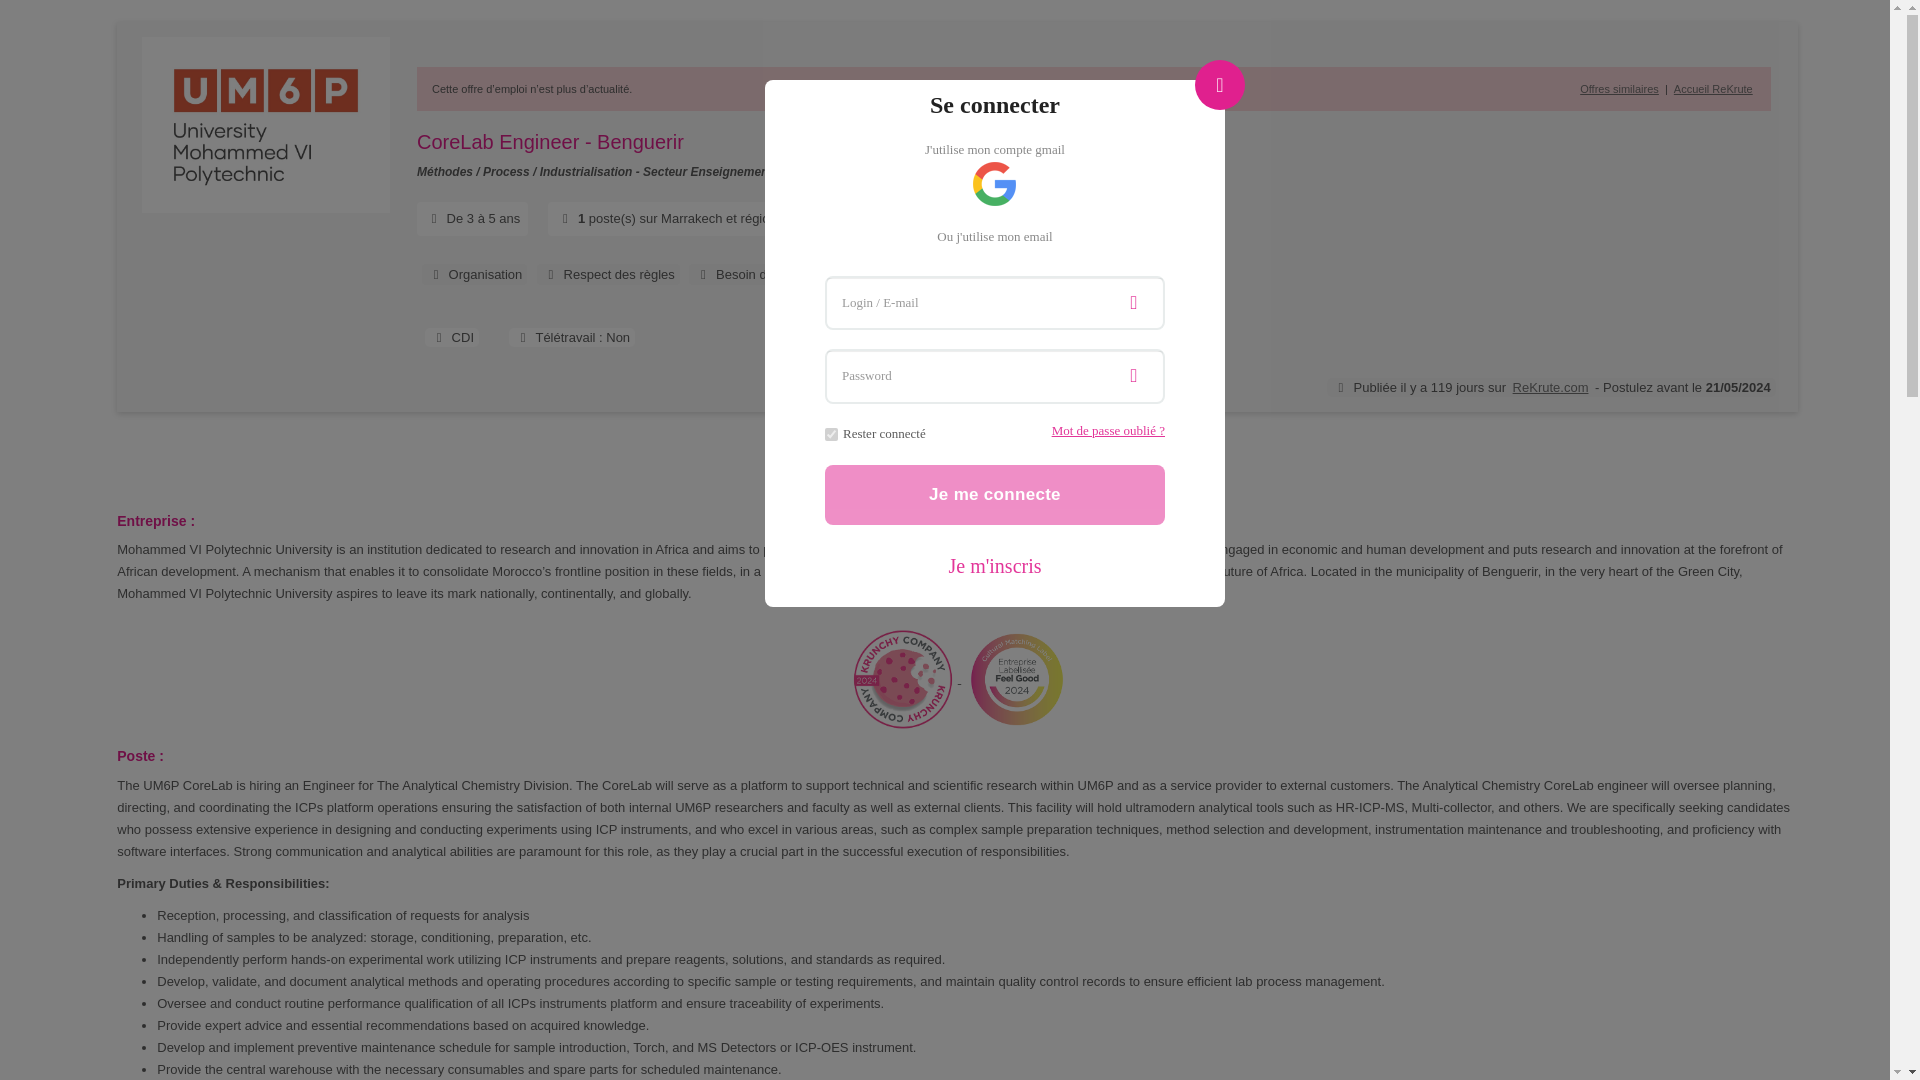 The width and height of the screenshot is (1920, 1080). What do you see at coordinates (984, 463) in the screenshot?
I see `Suivre` at bounding box center [984, 463].